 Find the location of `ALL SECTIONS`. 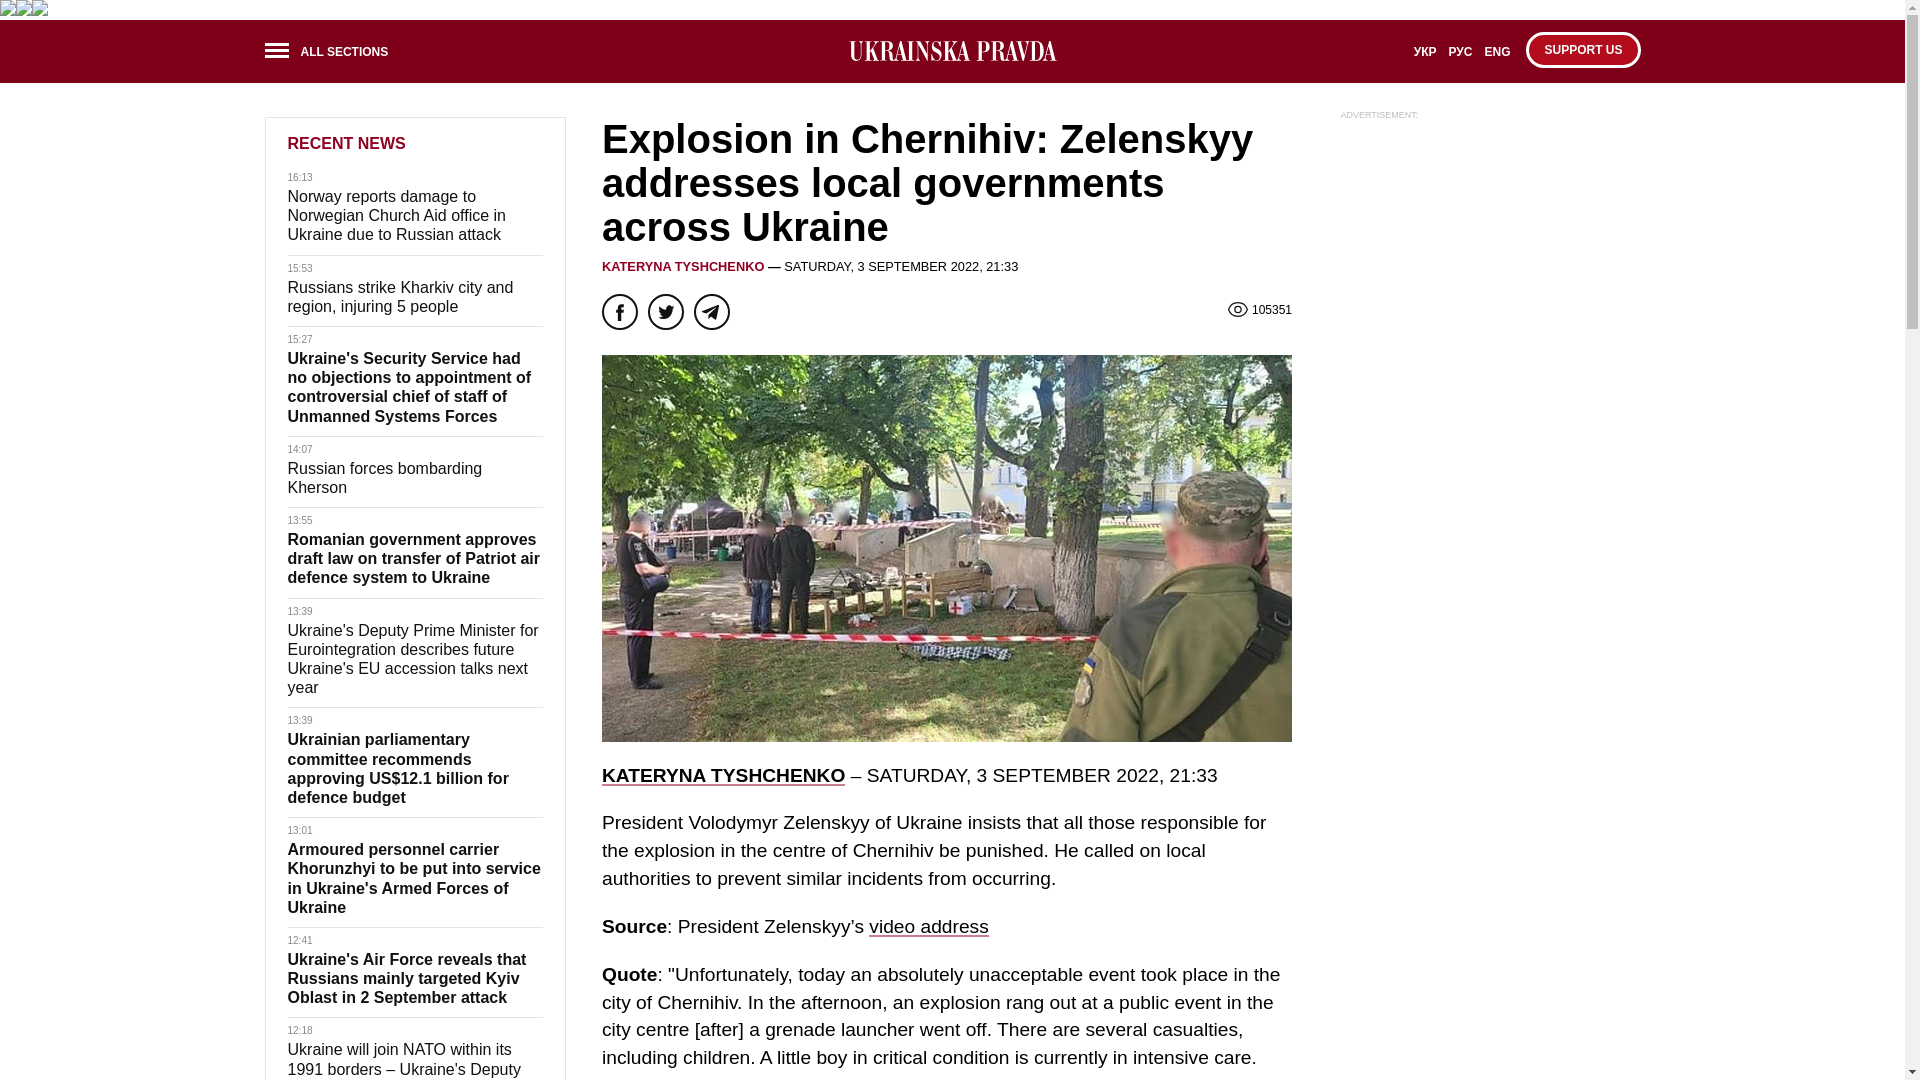

ALL SECTIONS is located at coordinates (332, 54).